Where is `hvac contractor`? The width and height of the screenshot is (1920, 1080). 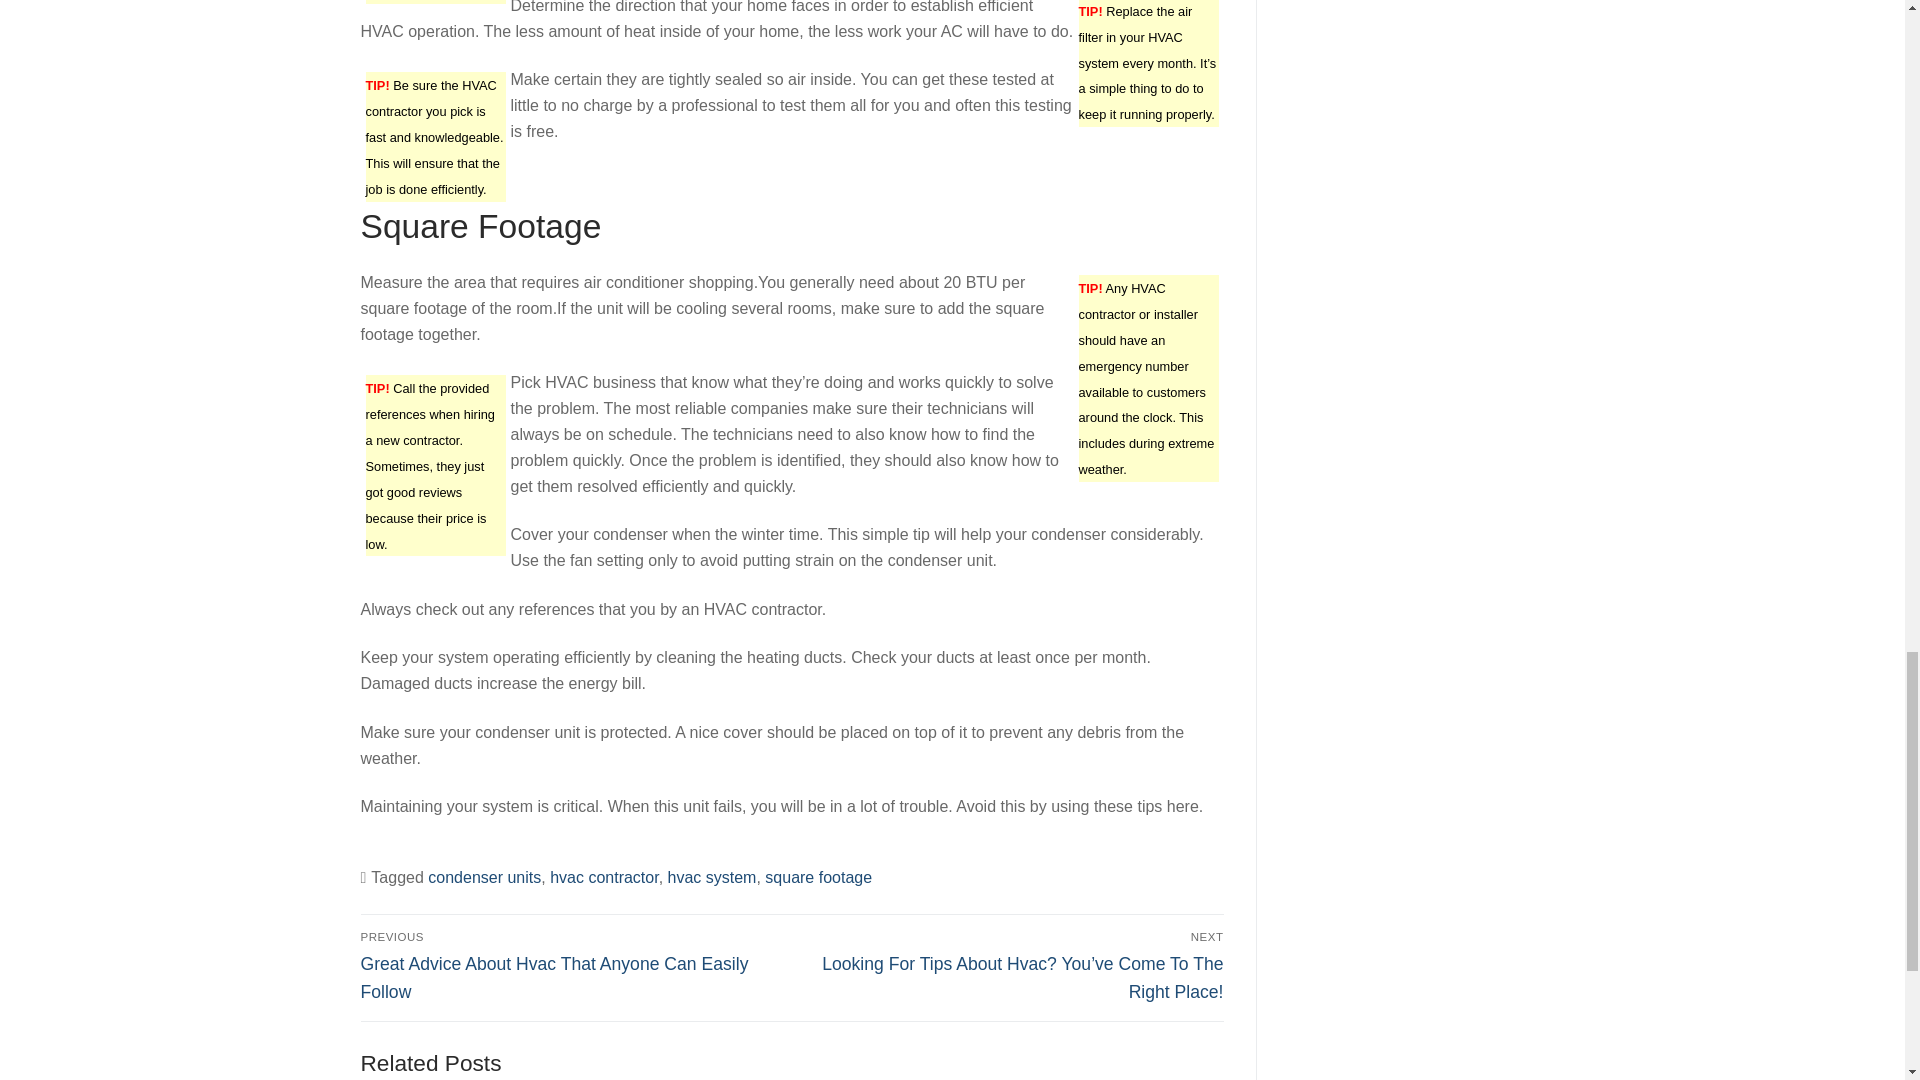
hvac contractor is located at coordinates (604, 877).